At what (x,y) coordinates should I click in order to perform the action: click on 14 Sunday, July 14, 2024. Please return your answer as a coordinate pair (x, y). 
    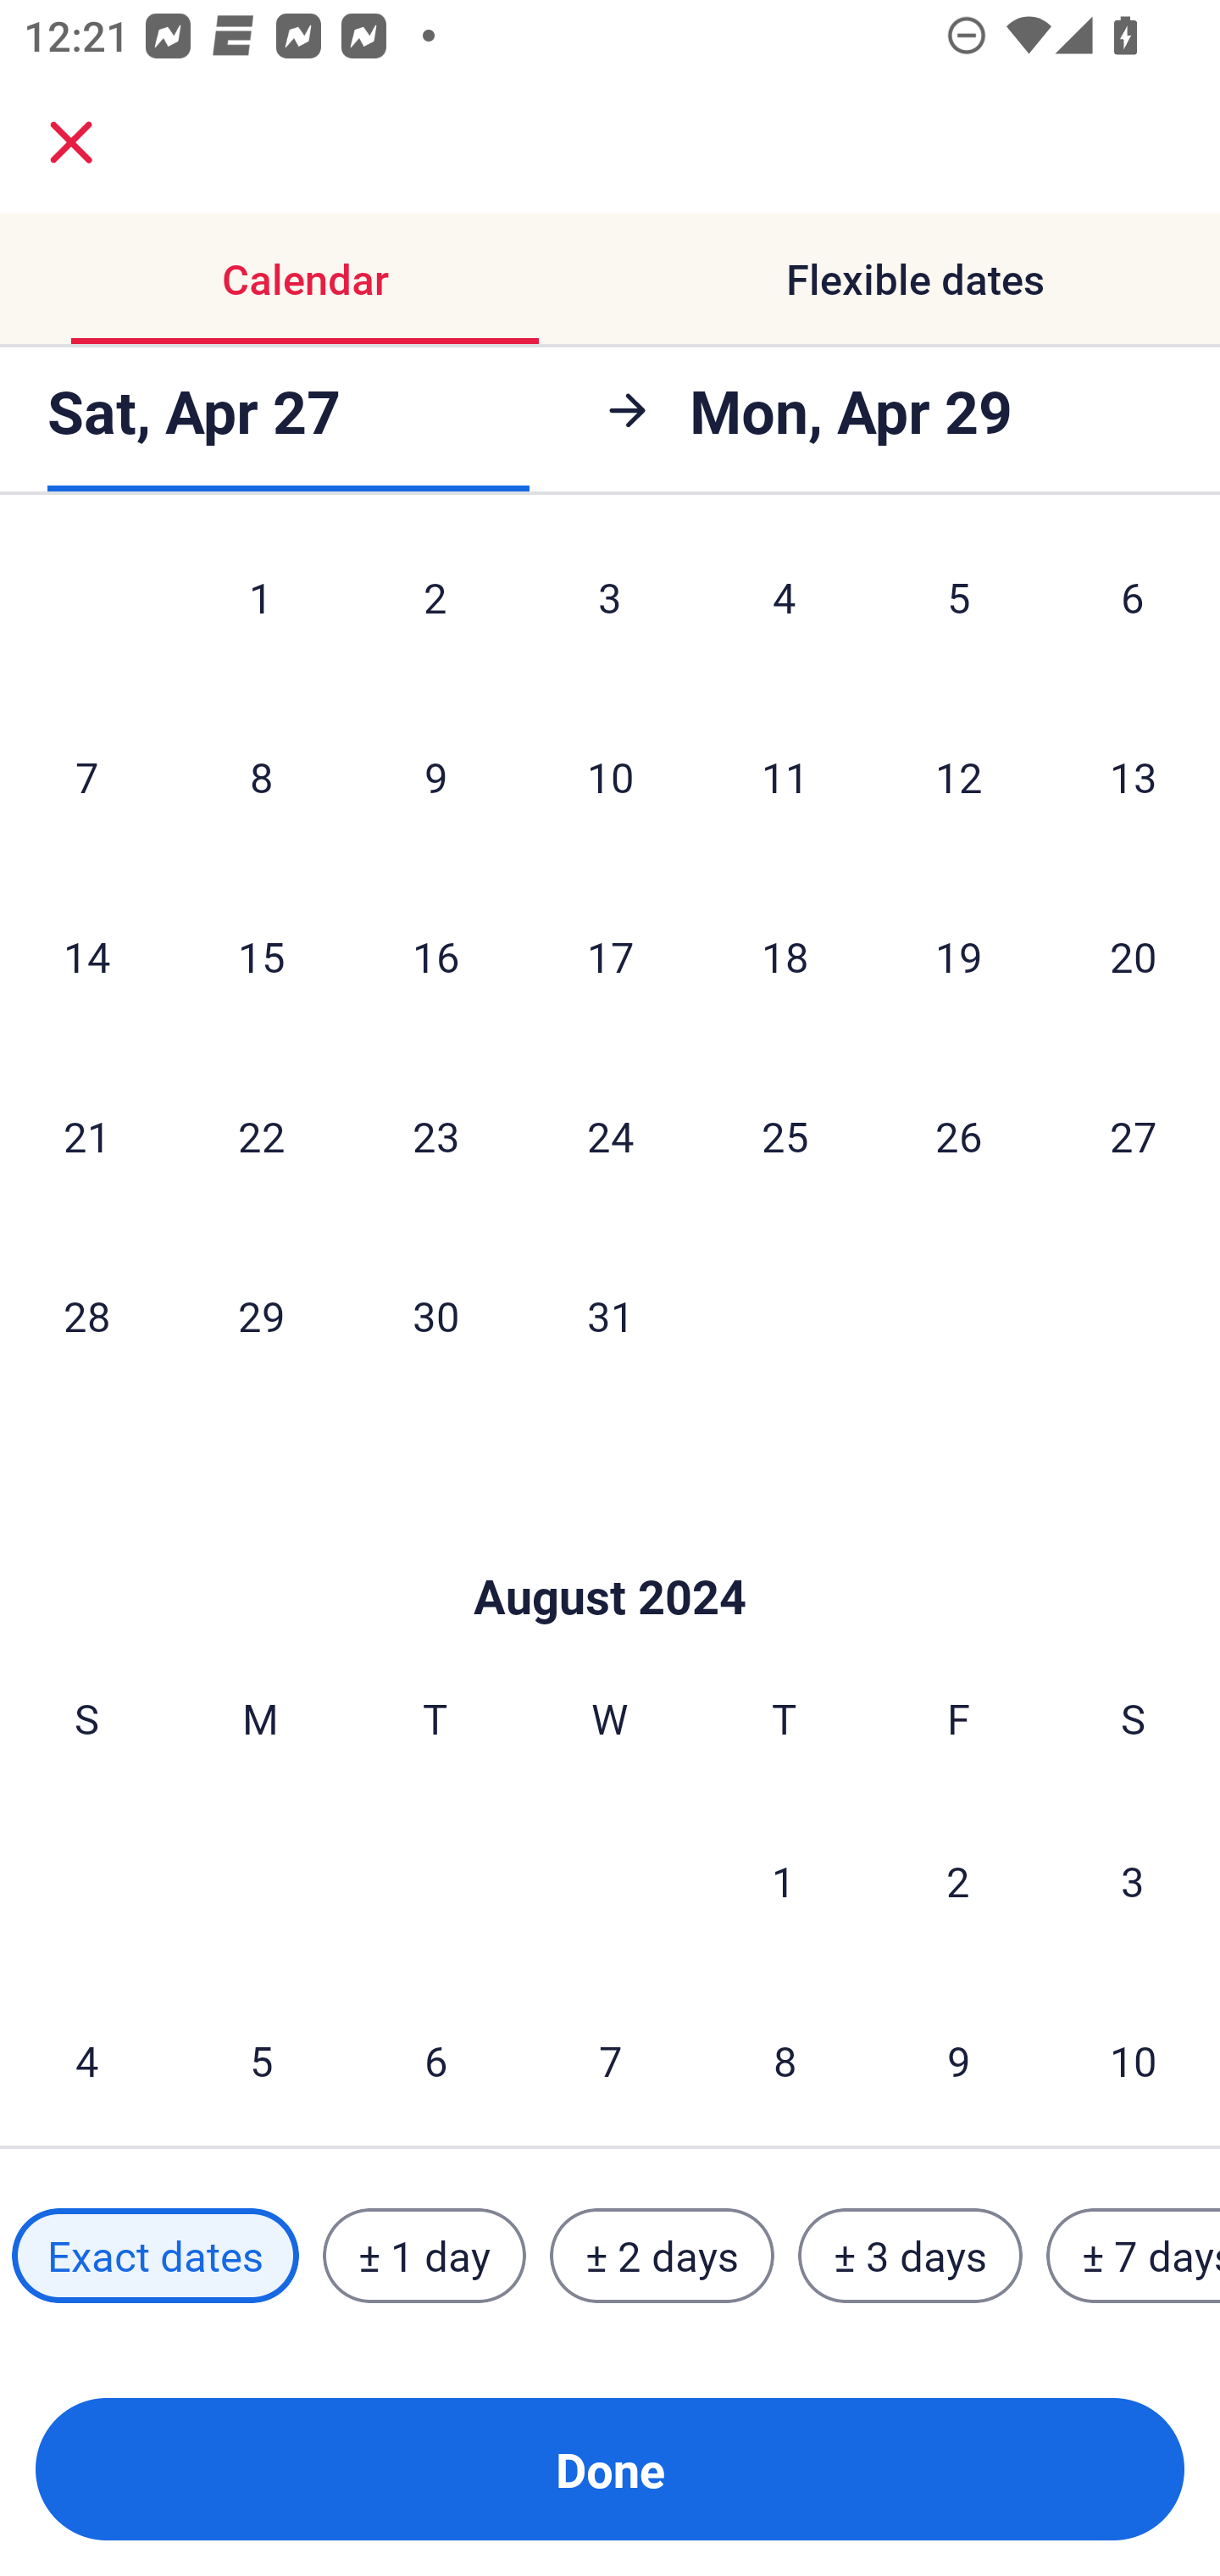
    Looking at the image, I should click on (86, 957).